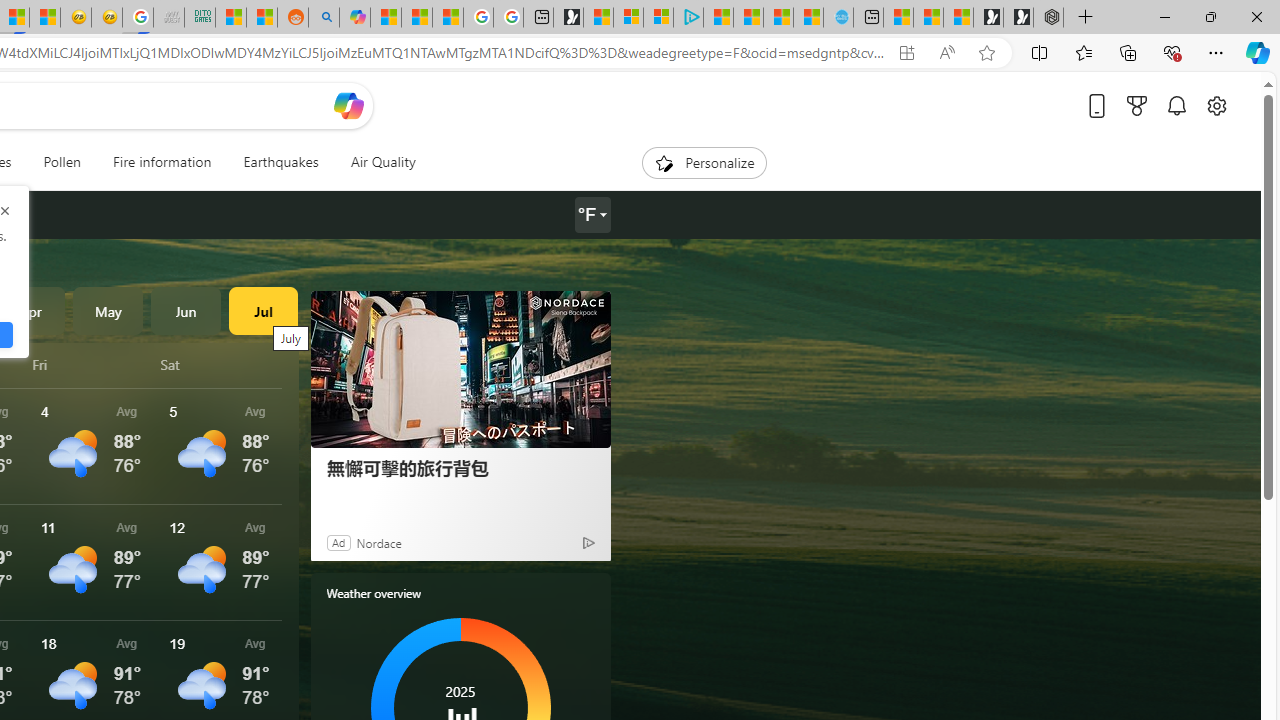 The width and height of the screenshot is (1280, 720). Describe the element at coordinates (324, 18) in the screenshot. I see `Utah sues federal government - Search` at that location.